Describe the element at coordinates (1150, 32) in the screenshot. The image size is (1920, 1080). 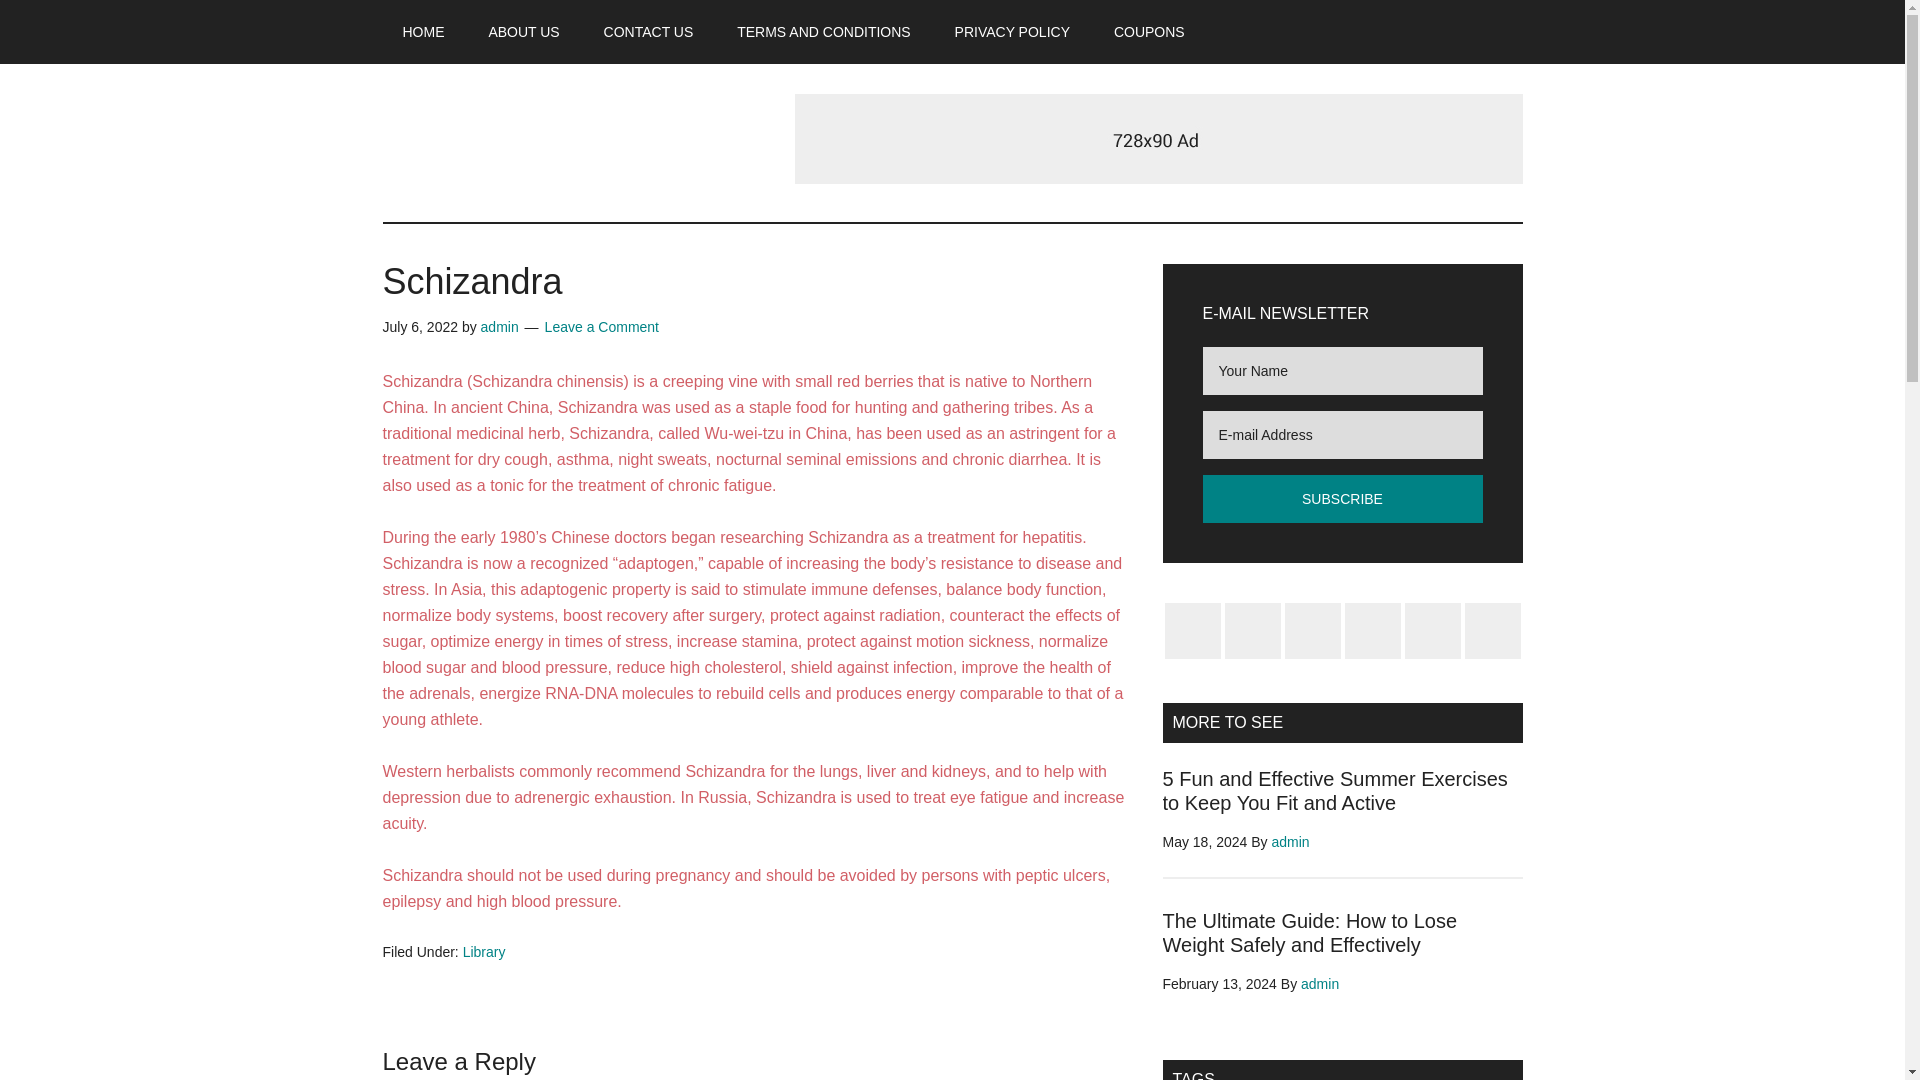
I see `COUPONS` at that location.